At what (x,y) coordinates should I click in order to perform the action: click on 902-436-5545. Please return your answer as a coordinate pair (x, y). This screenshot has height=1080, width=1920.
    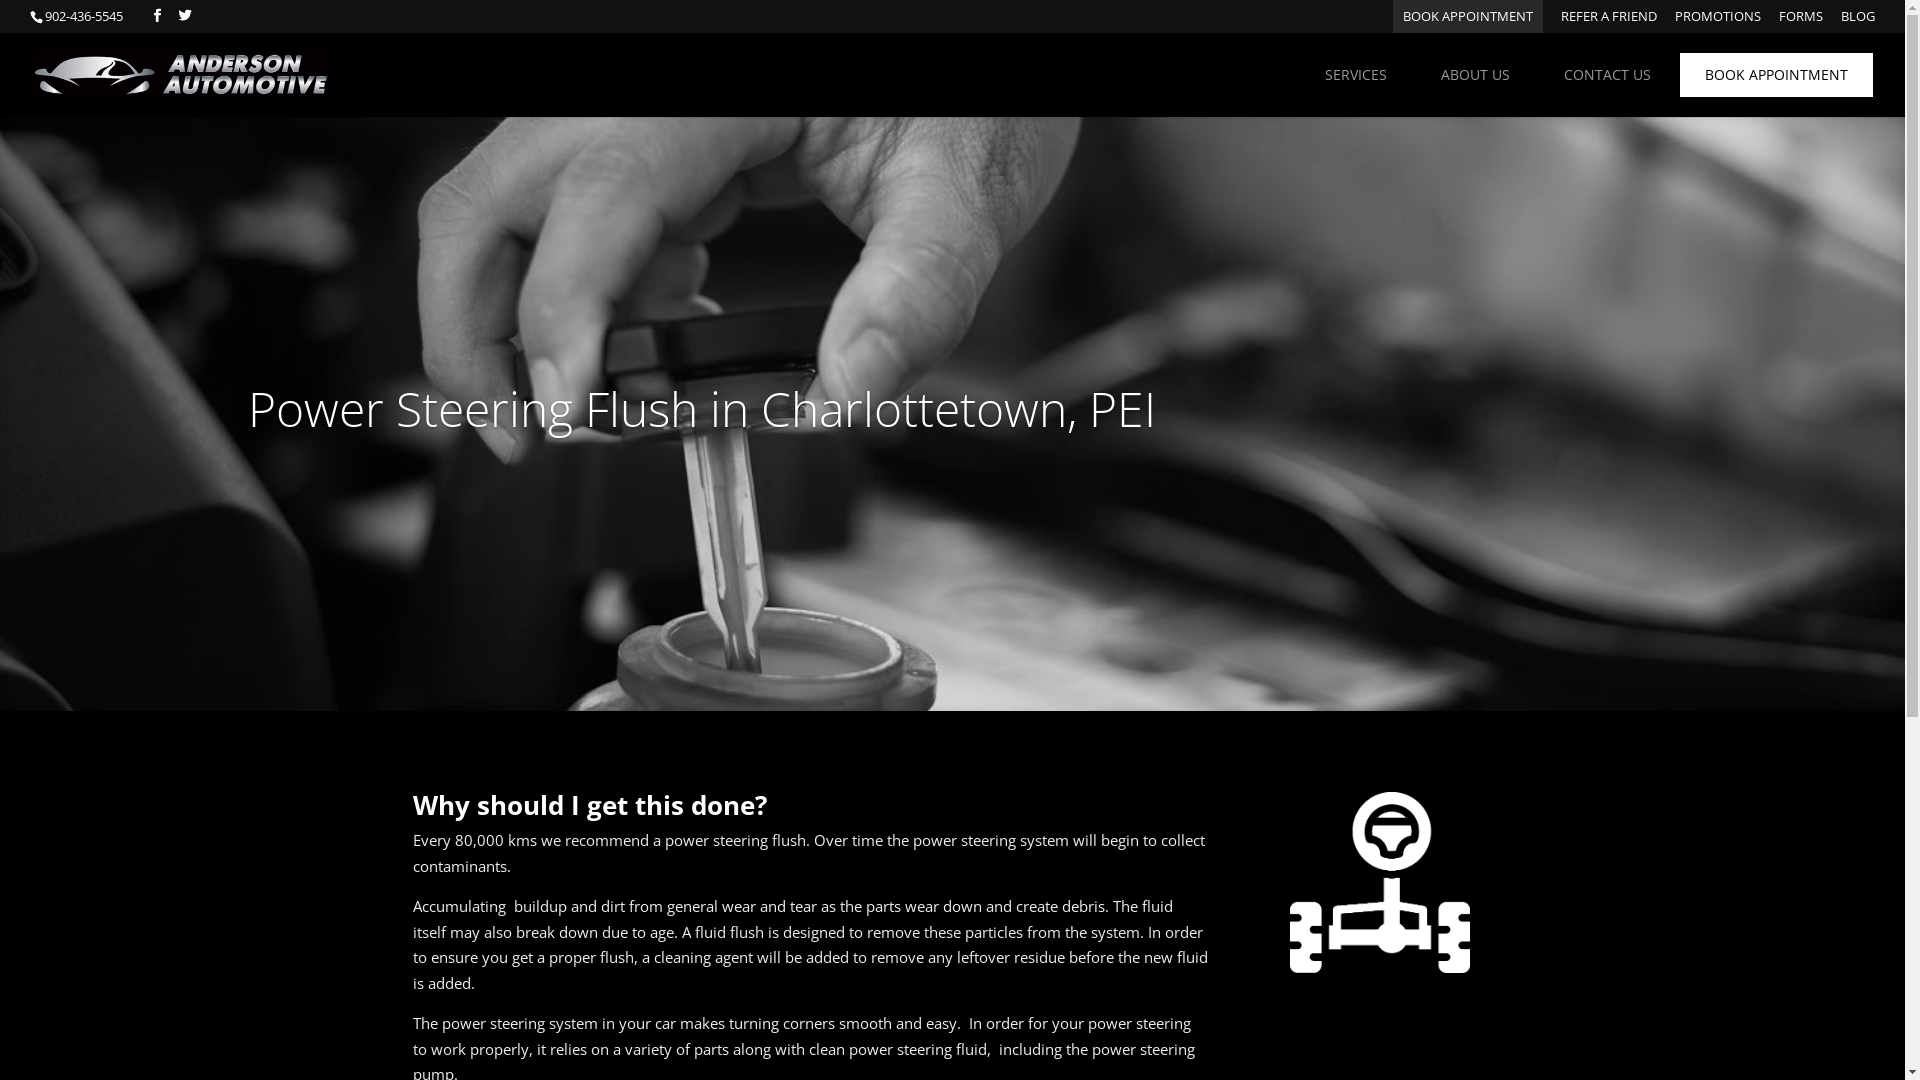
    Looking at the image, I should click on (83, 16).